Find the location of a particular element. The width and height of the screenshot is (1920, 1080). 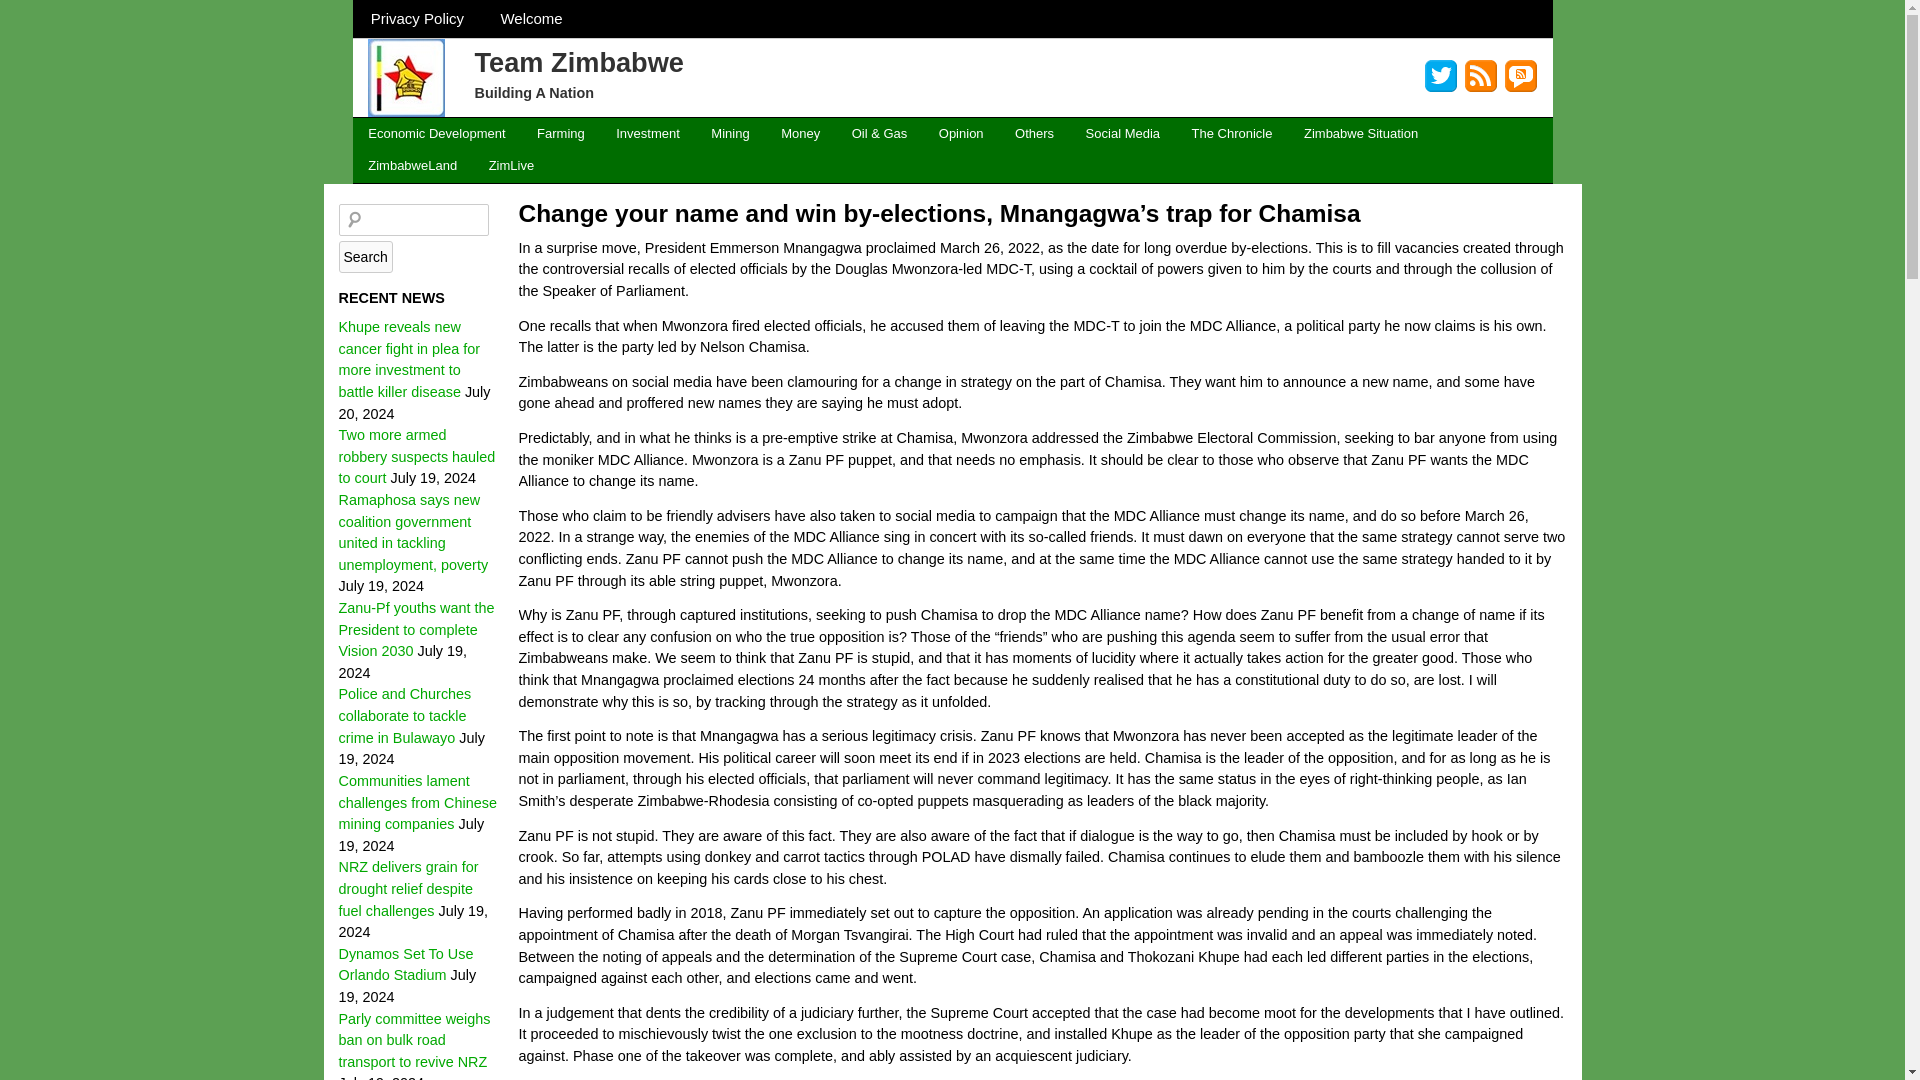

Social Media is located at coordinates (1122, 134).